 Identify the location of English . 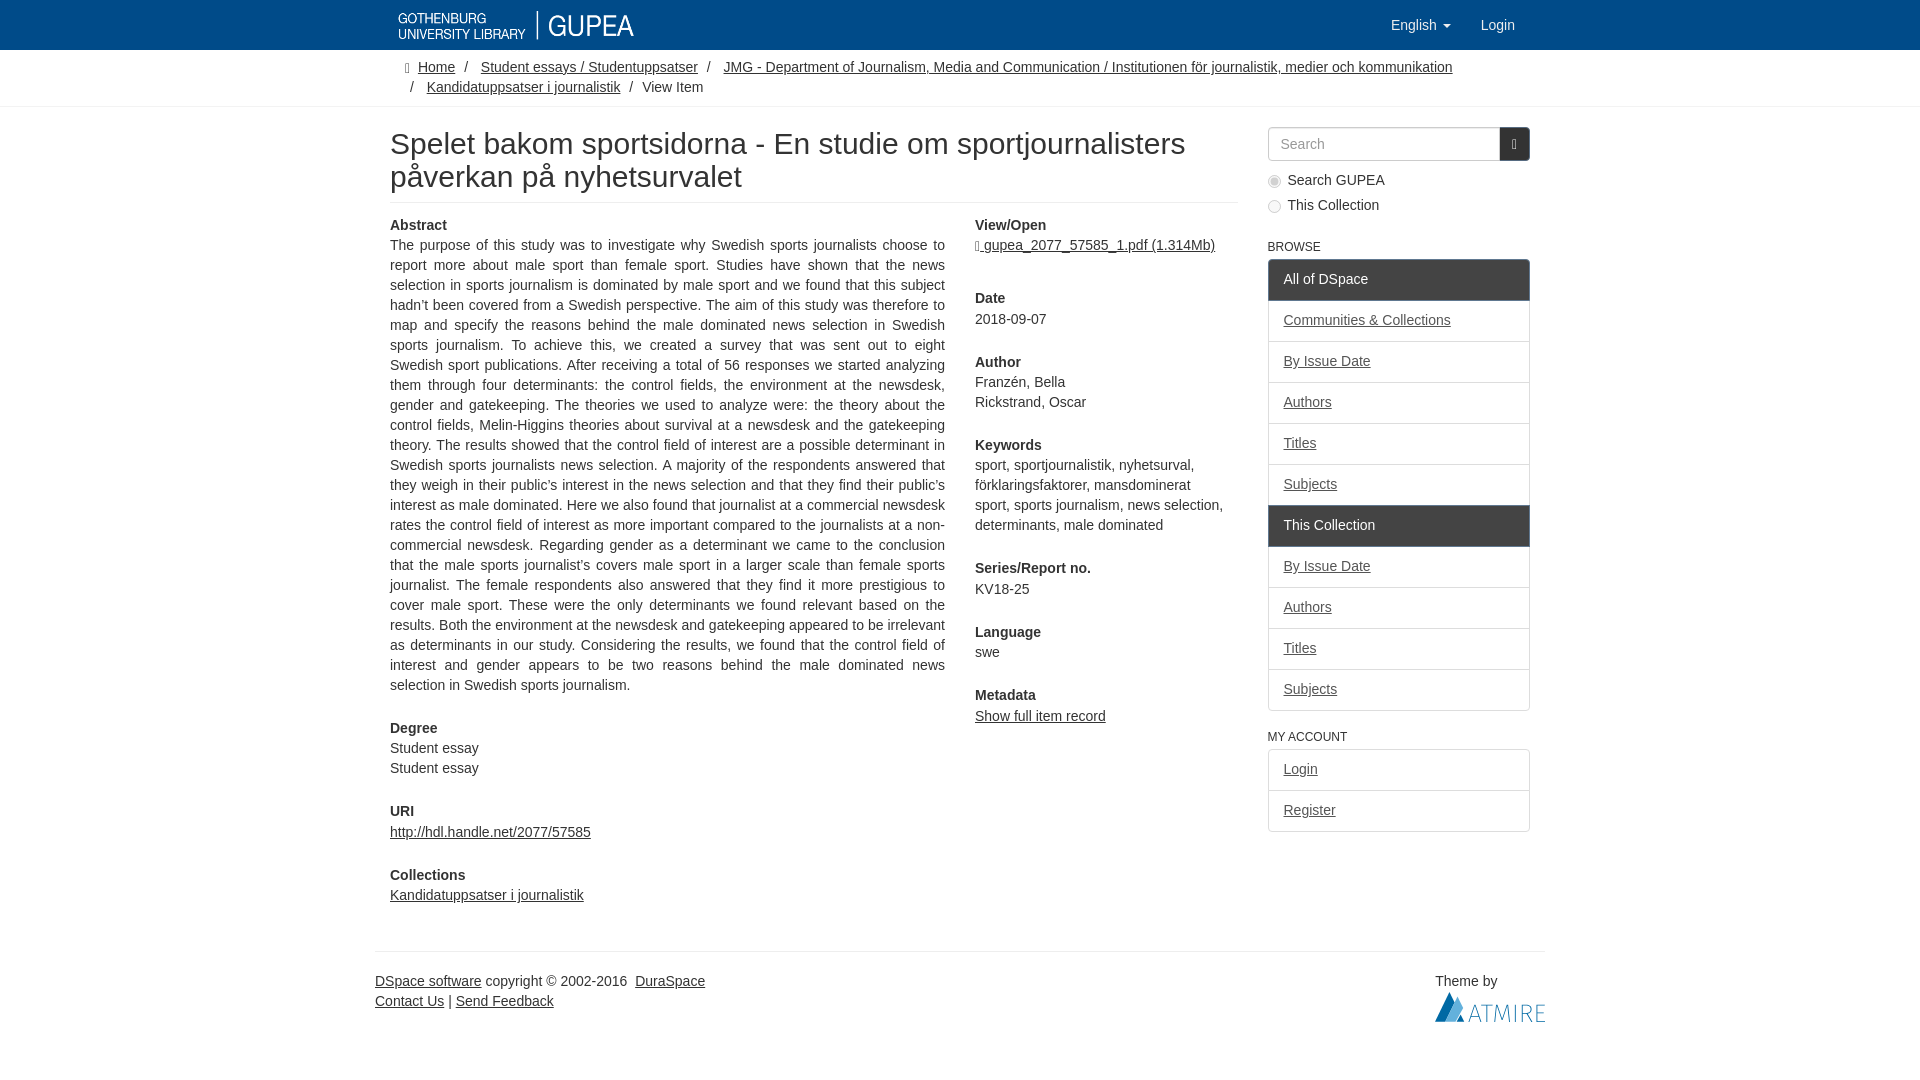
(1421, 24).